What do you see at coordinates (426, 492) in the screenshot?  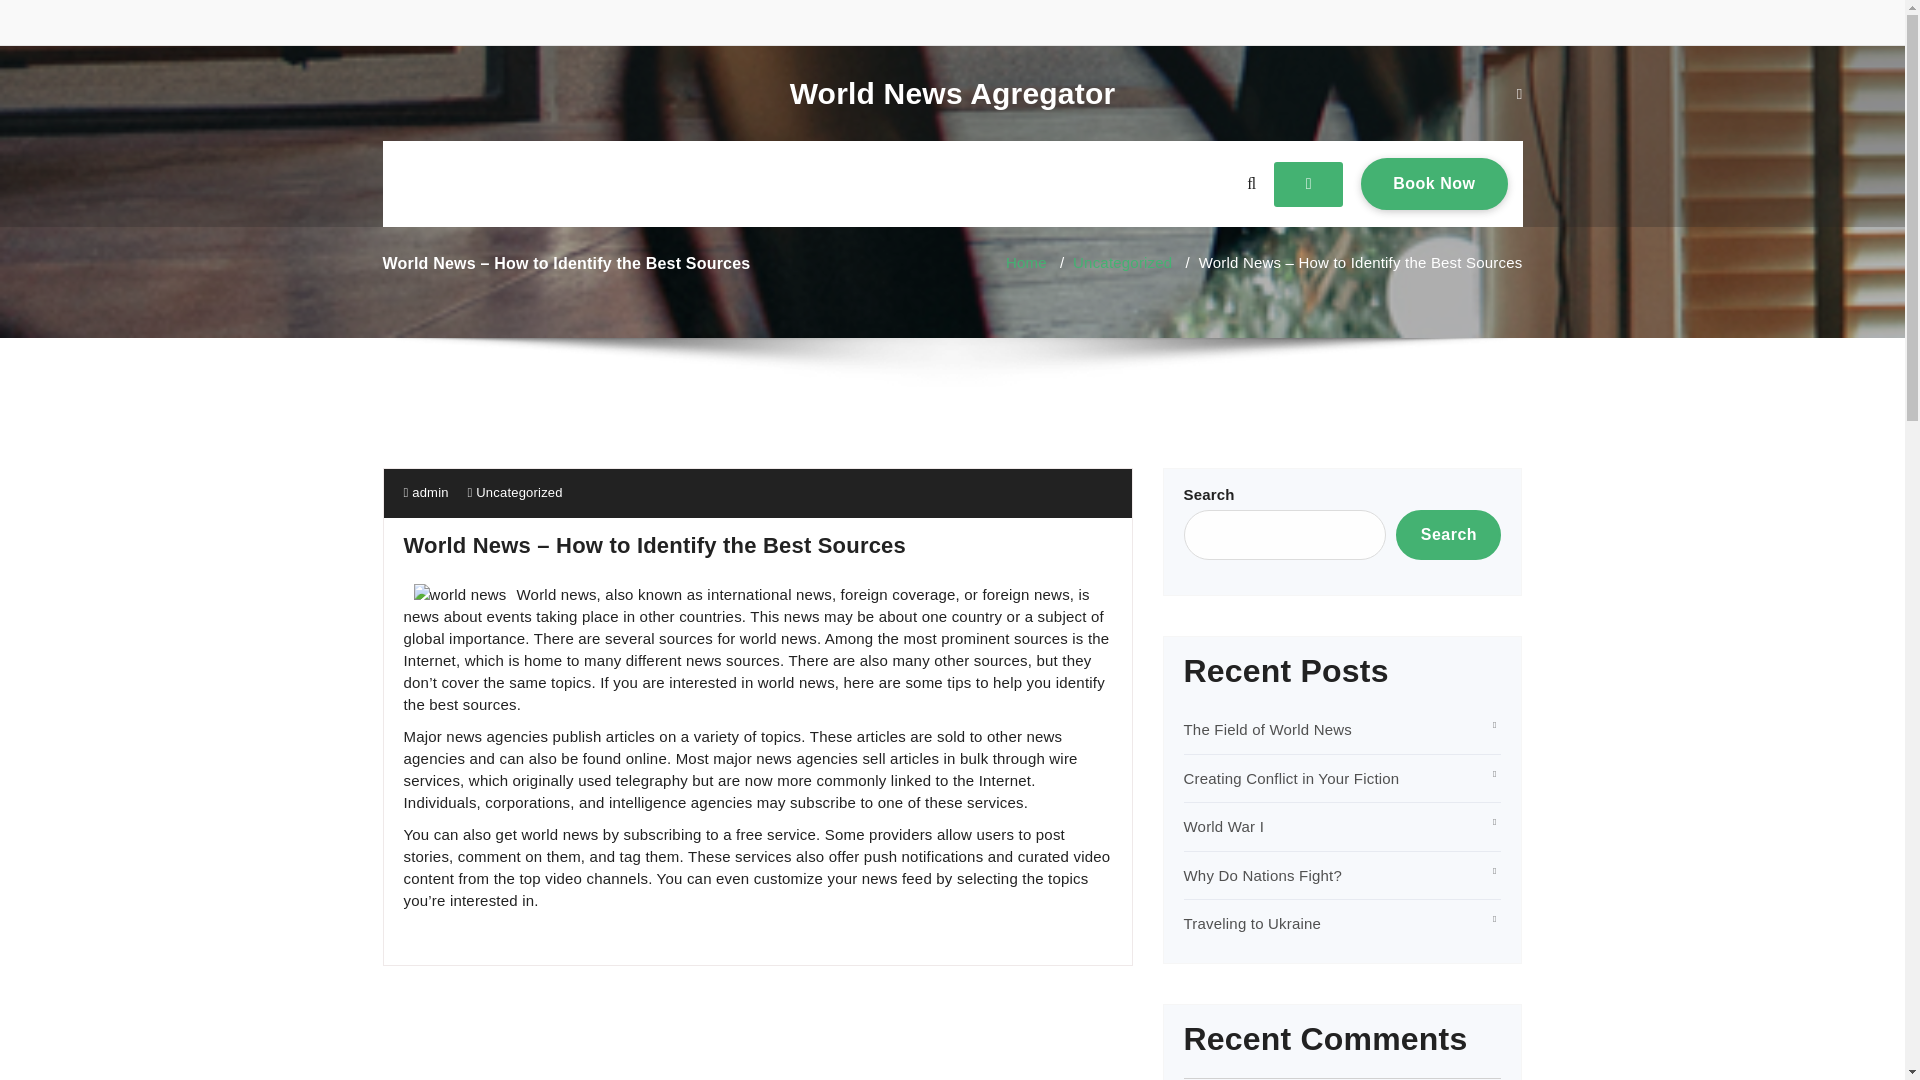 I see `World News Agregator` at bounding box center [426, 492].